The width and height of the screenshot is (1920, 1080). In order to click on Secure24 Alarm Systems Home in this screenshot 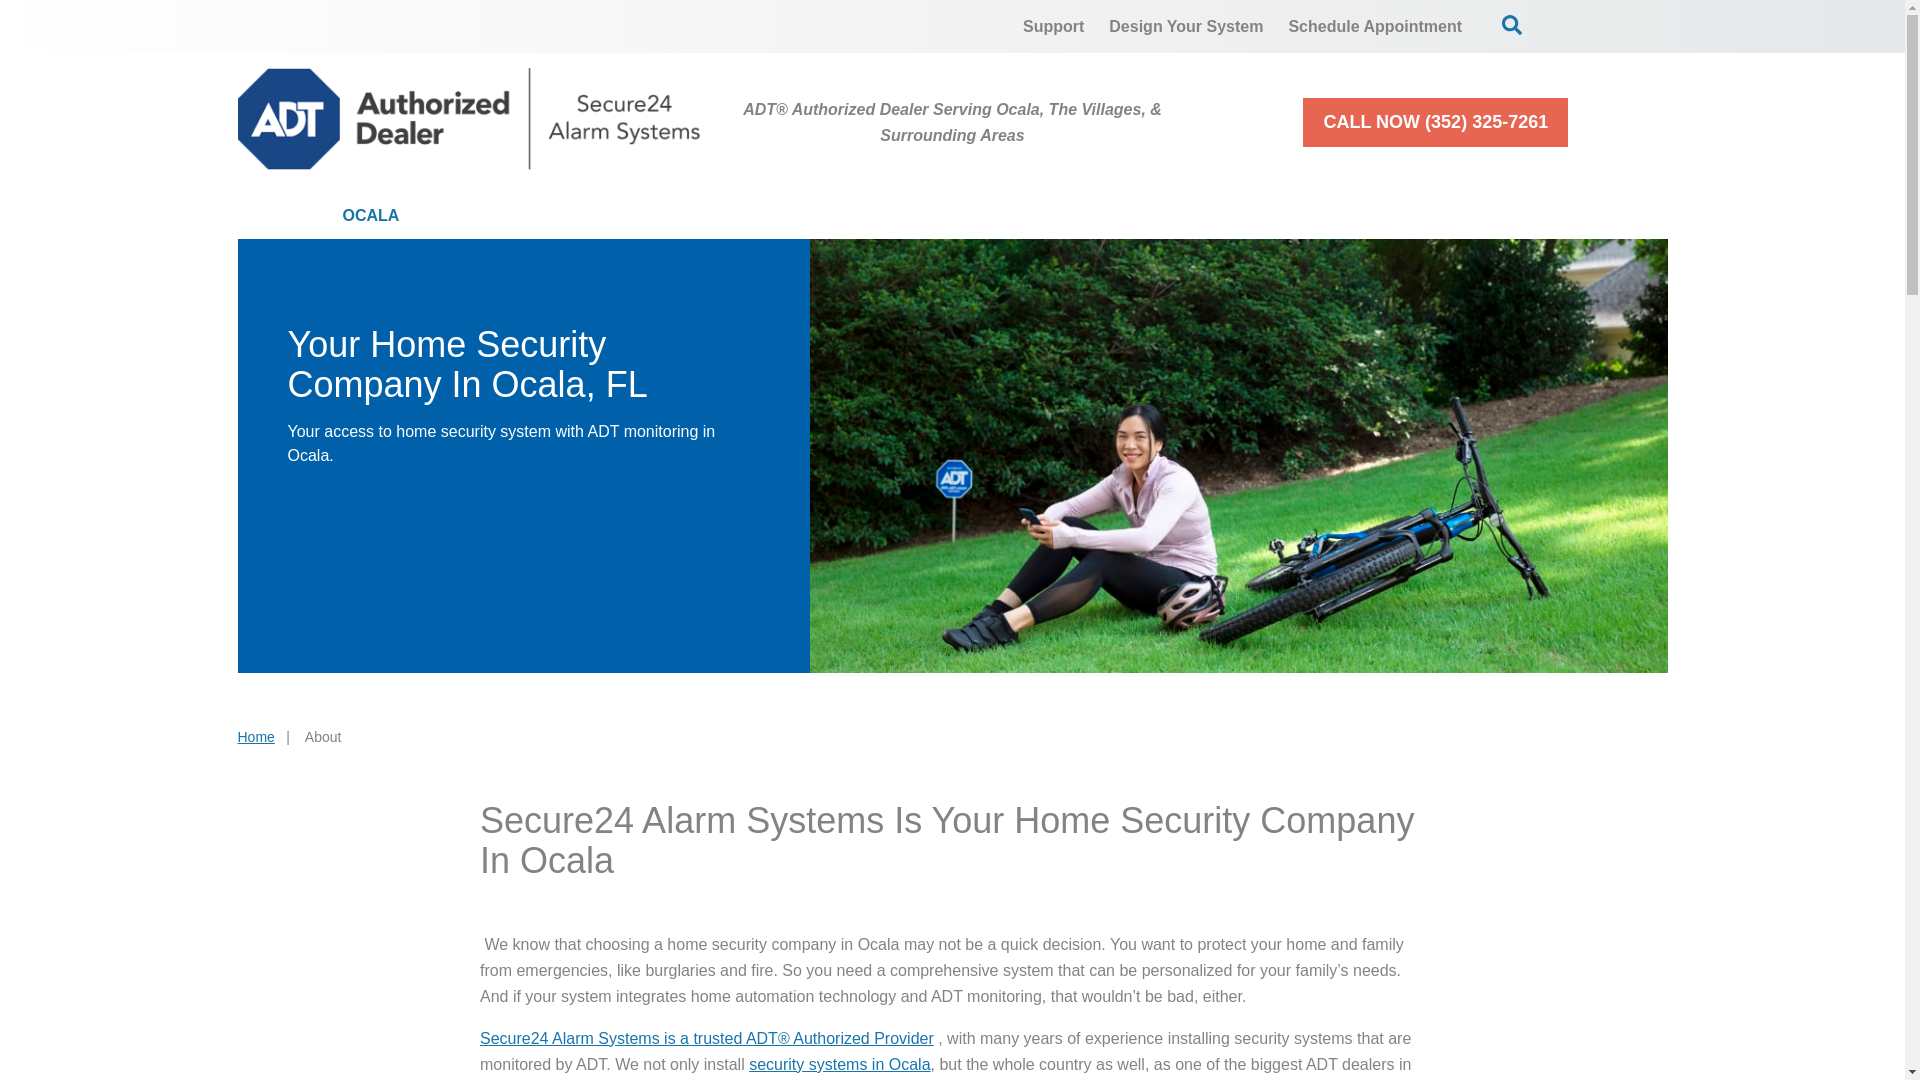, I will do `click(469, 118)`.